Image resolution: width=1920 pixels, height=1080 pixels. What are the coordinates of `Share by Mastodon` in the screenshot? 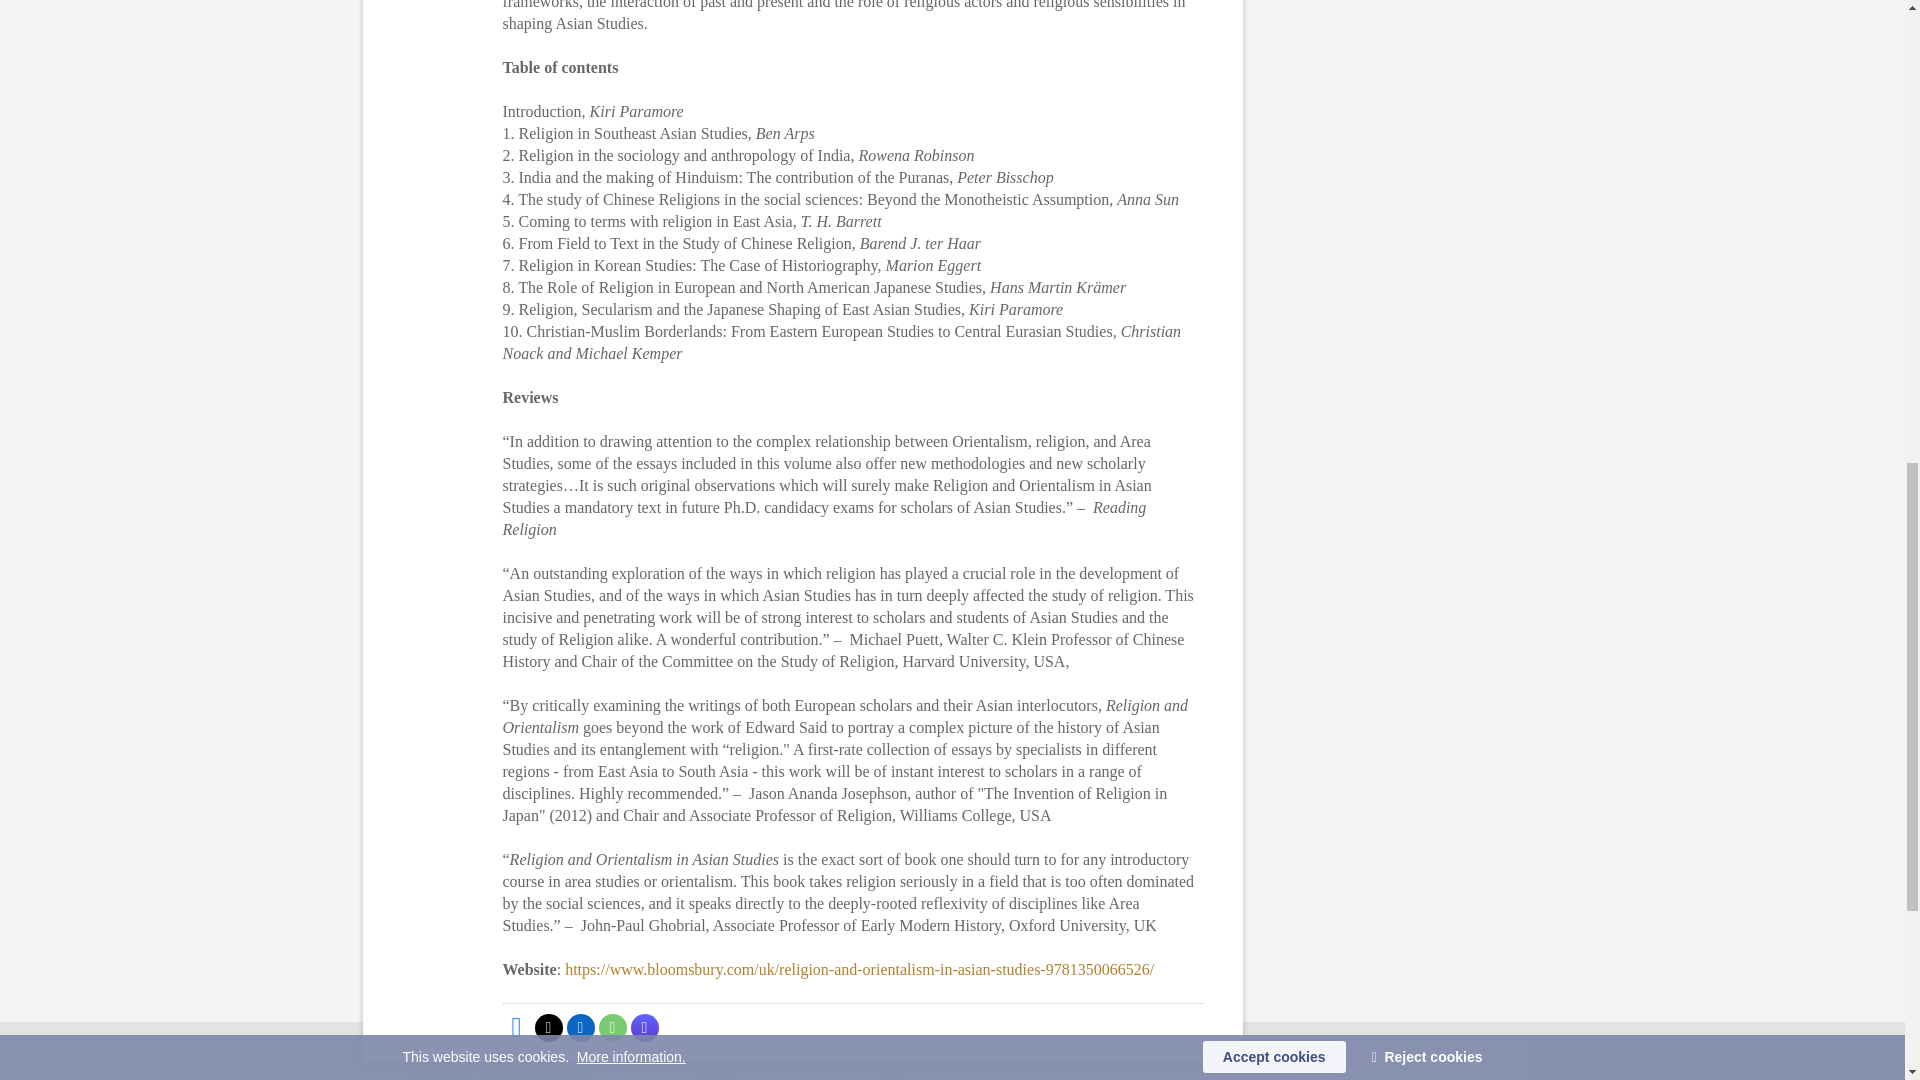 It's located at (644, 1028).